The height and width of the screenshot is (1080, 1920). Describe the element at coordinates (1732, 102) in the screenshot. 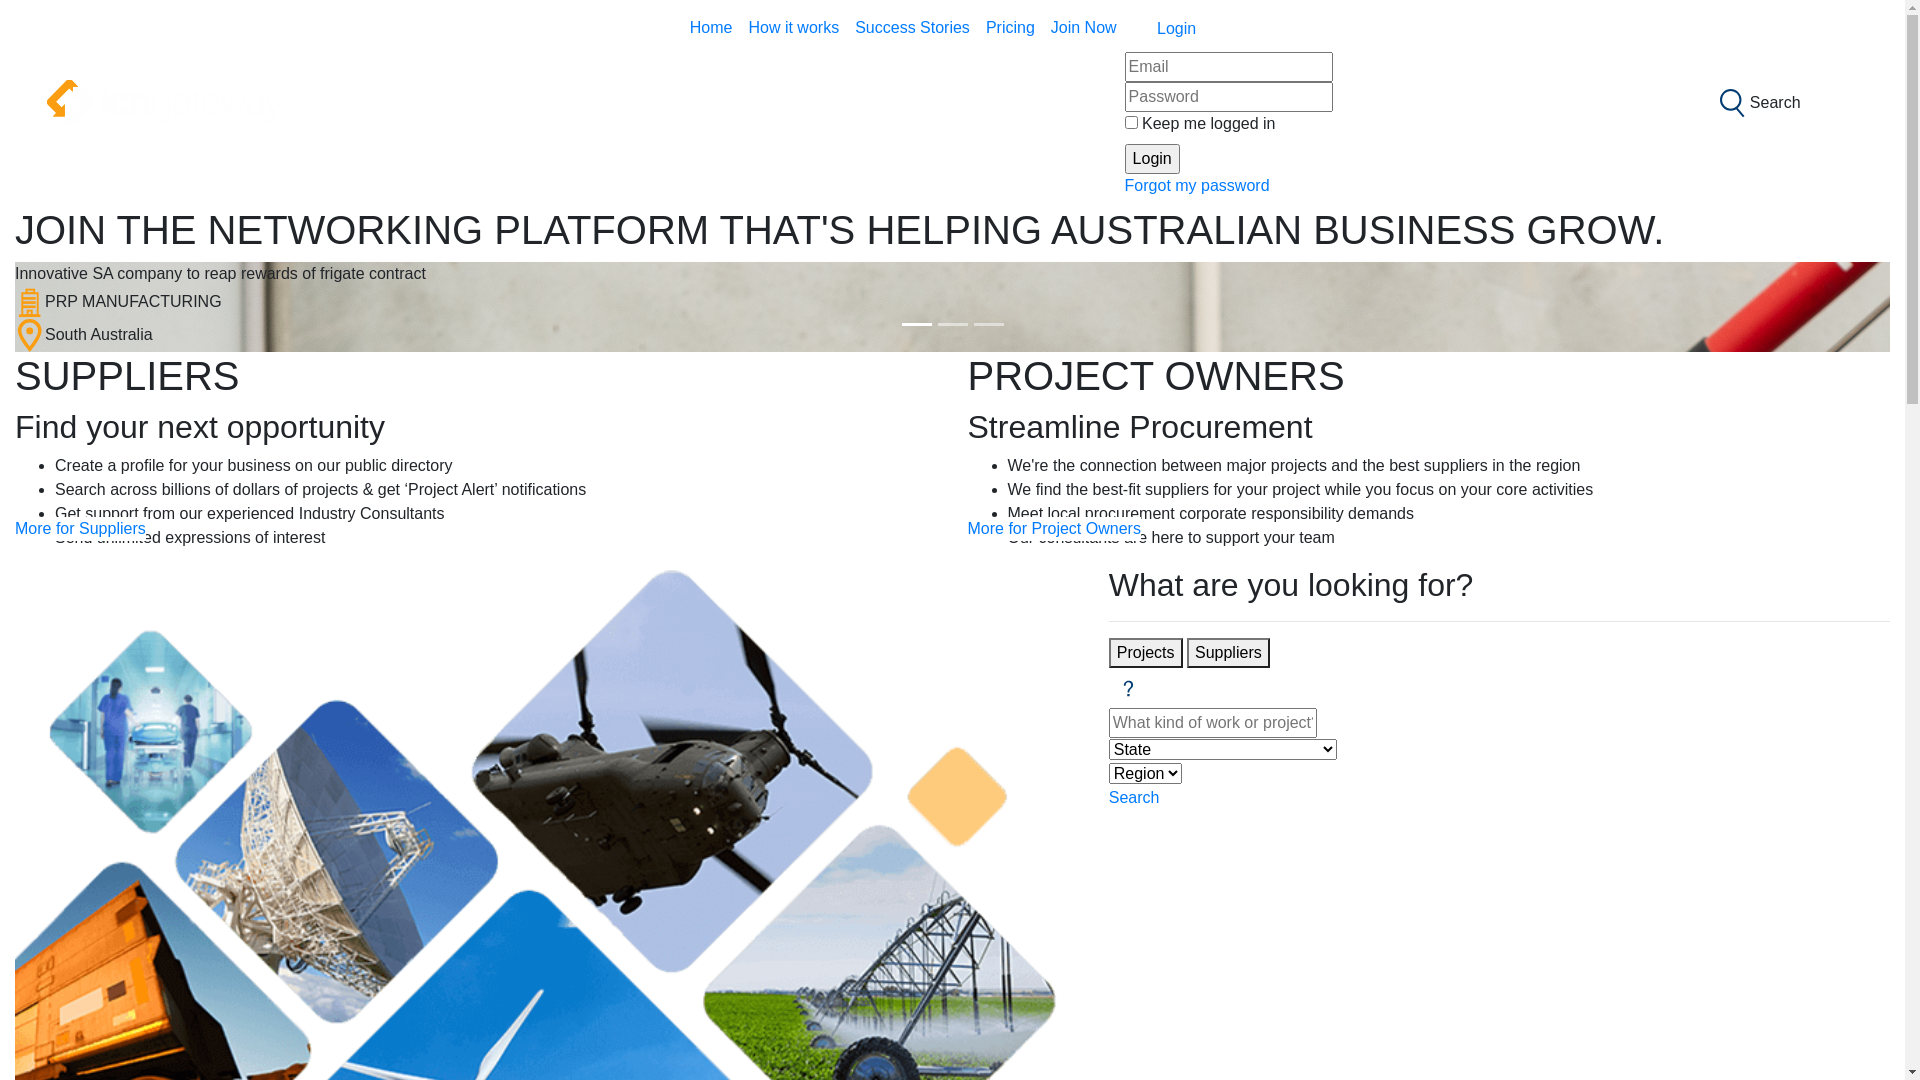

I see `Search Projects or Suppliers` at that location.